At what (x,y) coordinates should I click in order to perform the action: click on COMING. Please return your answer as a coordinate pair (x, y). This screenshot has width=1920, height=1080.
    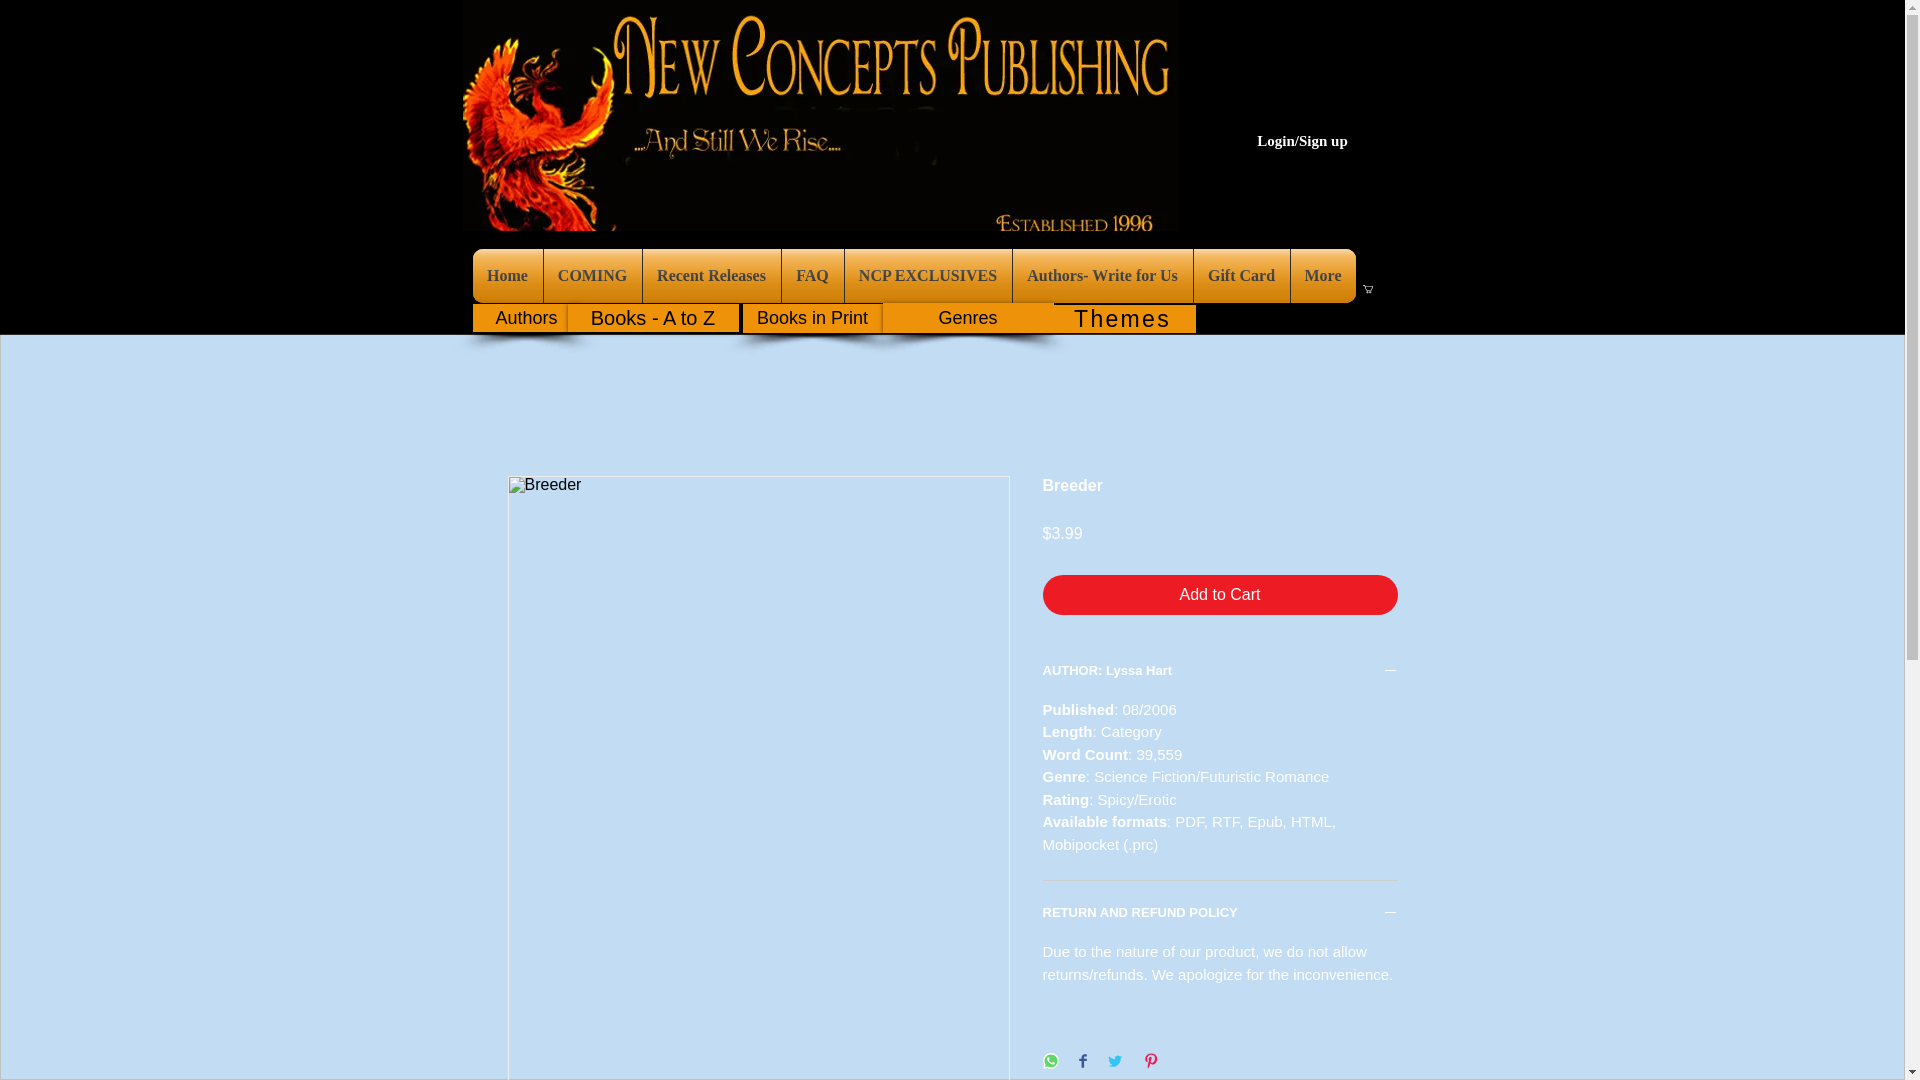
    Looking at the image, I should click on (592, 276).